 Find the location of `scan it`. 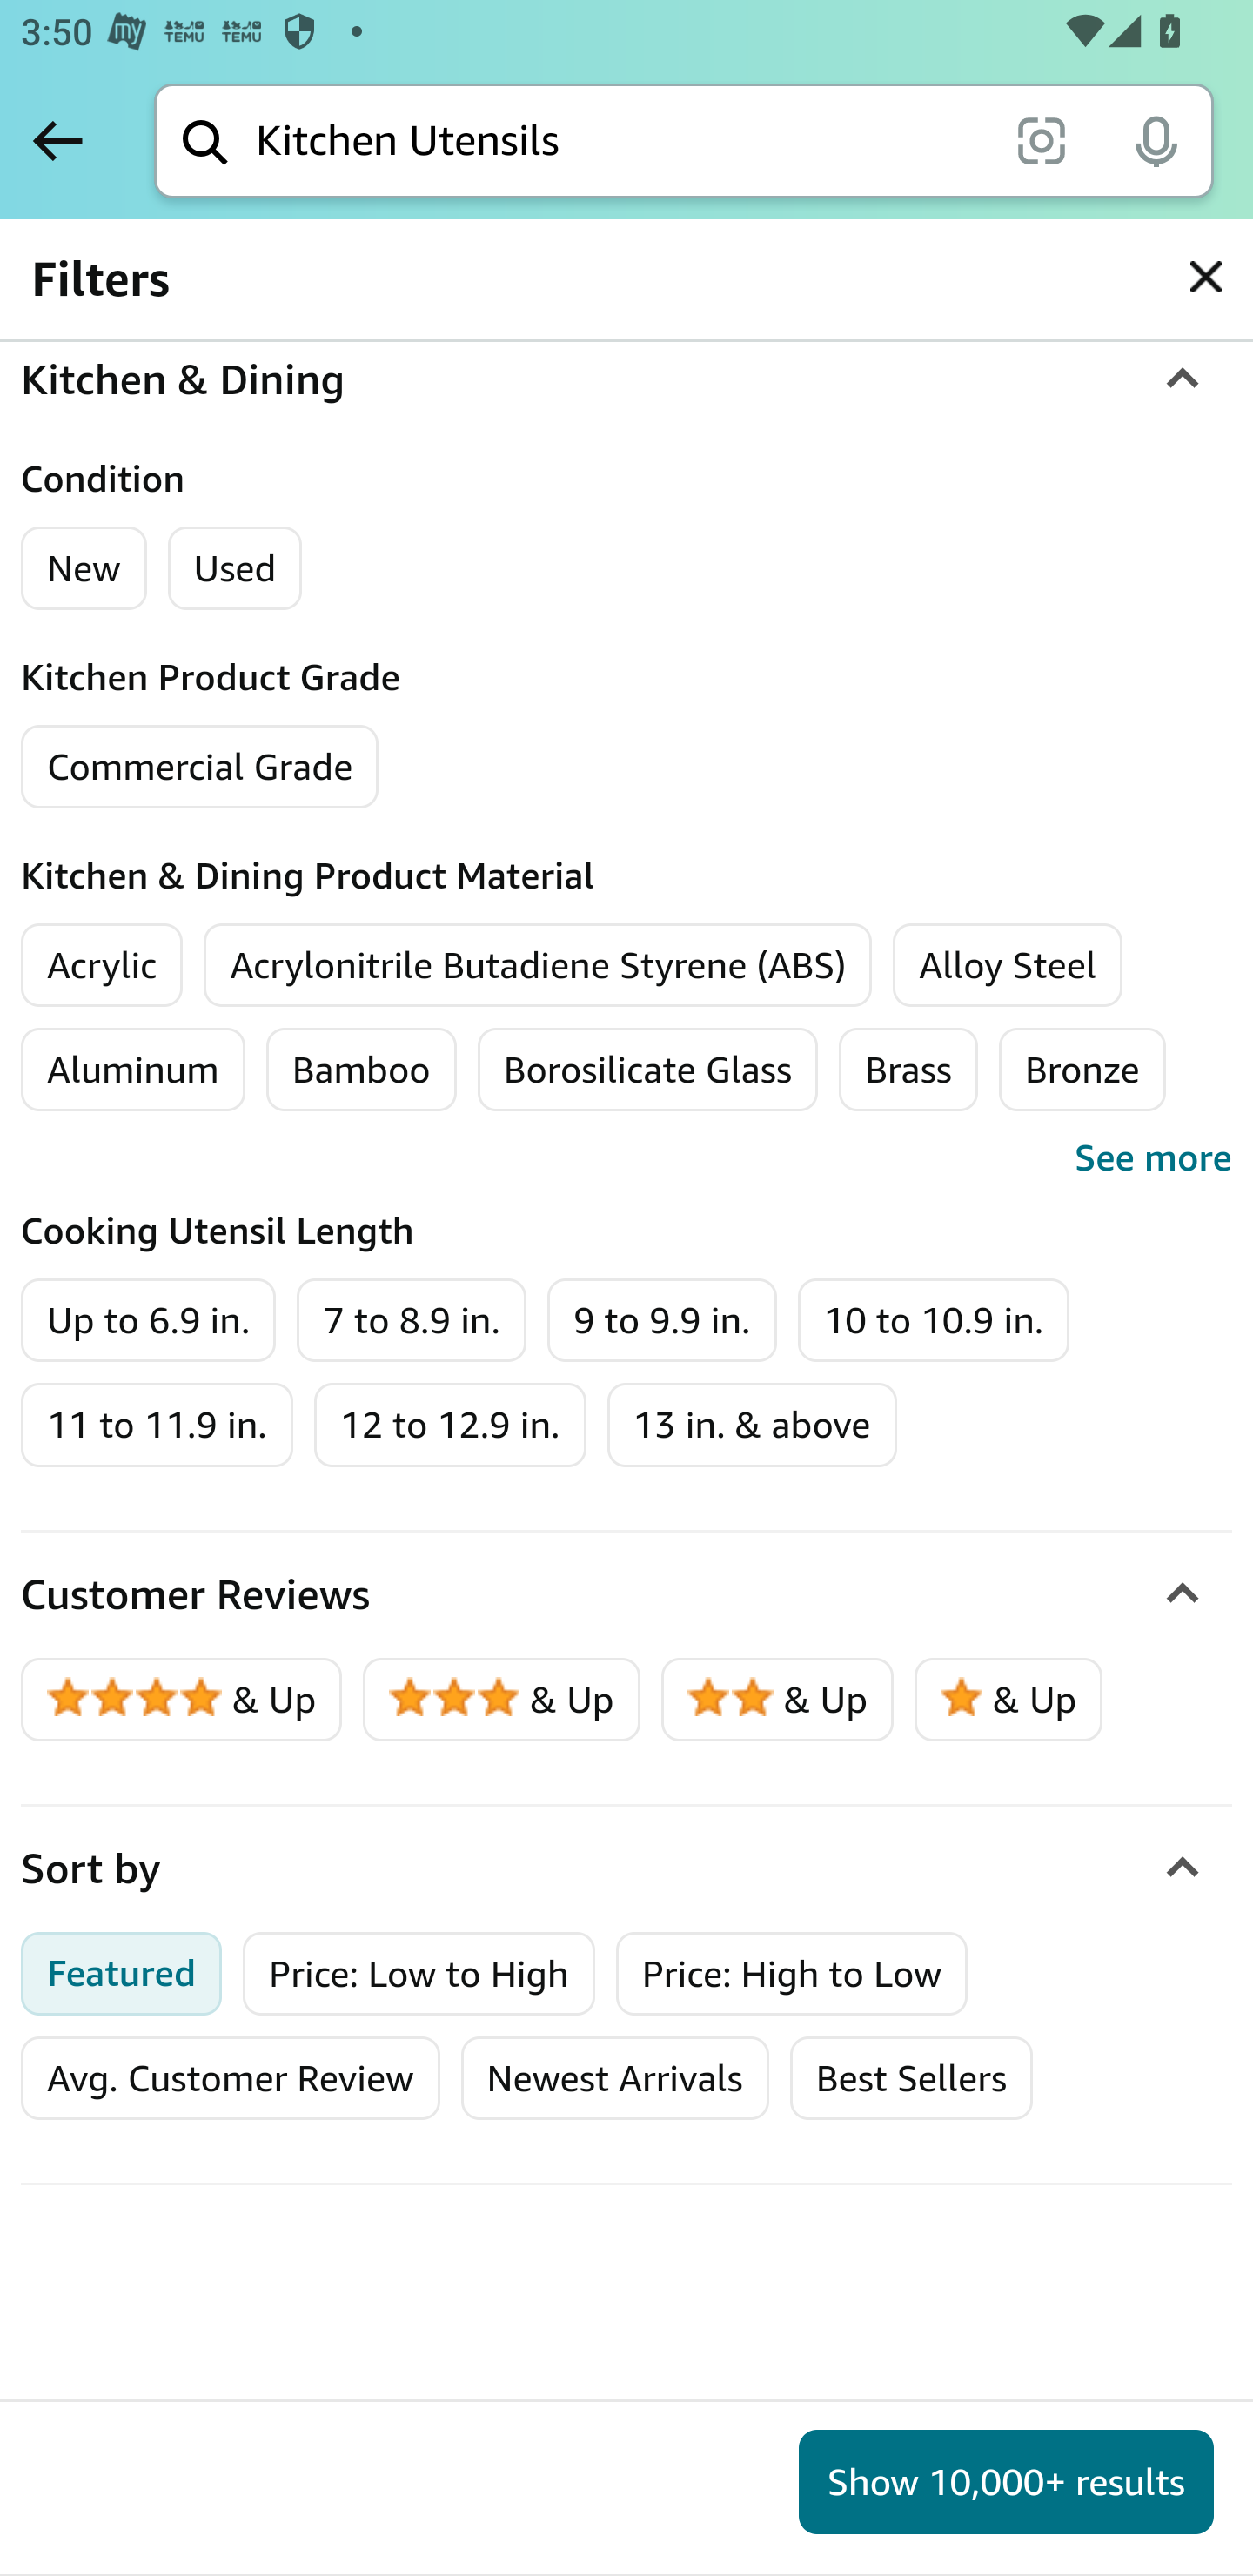

scan it is located at coordinates (1041, 139).